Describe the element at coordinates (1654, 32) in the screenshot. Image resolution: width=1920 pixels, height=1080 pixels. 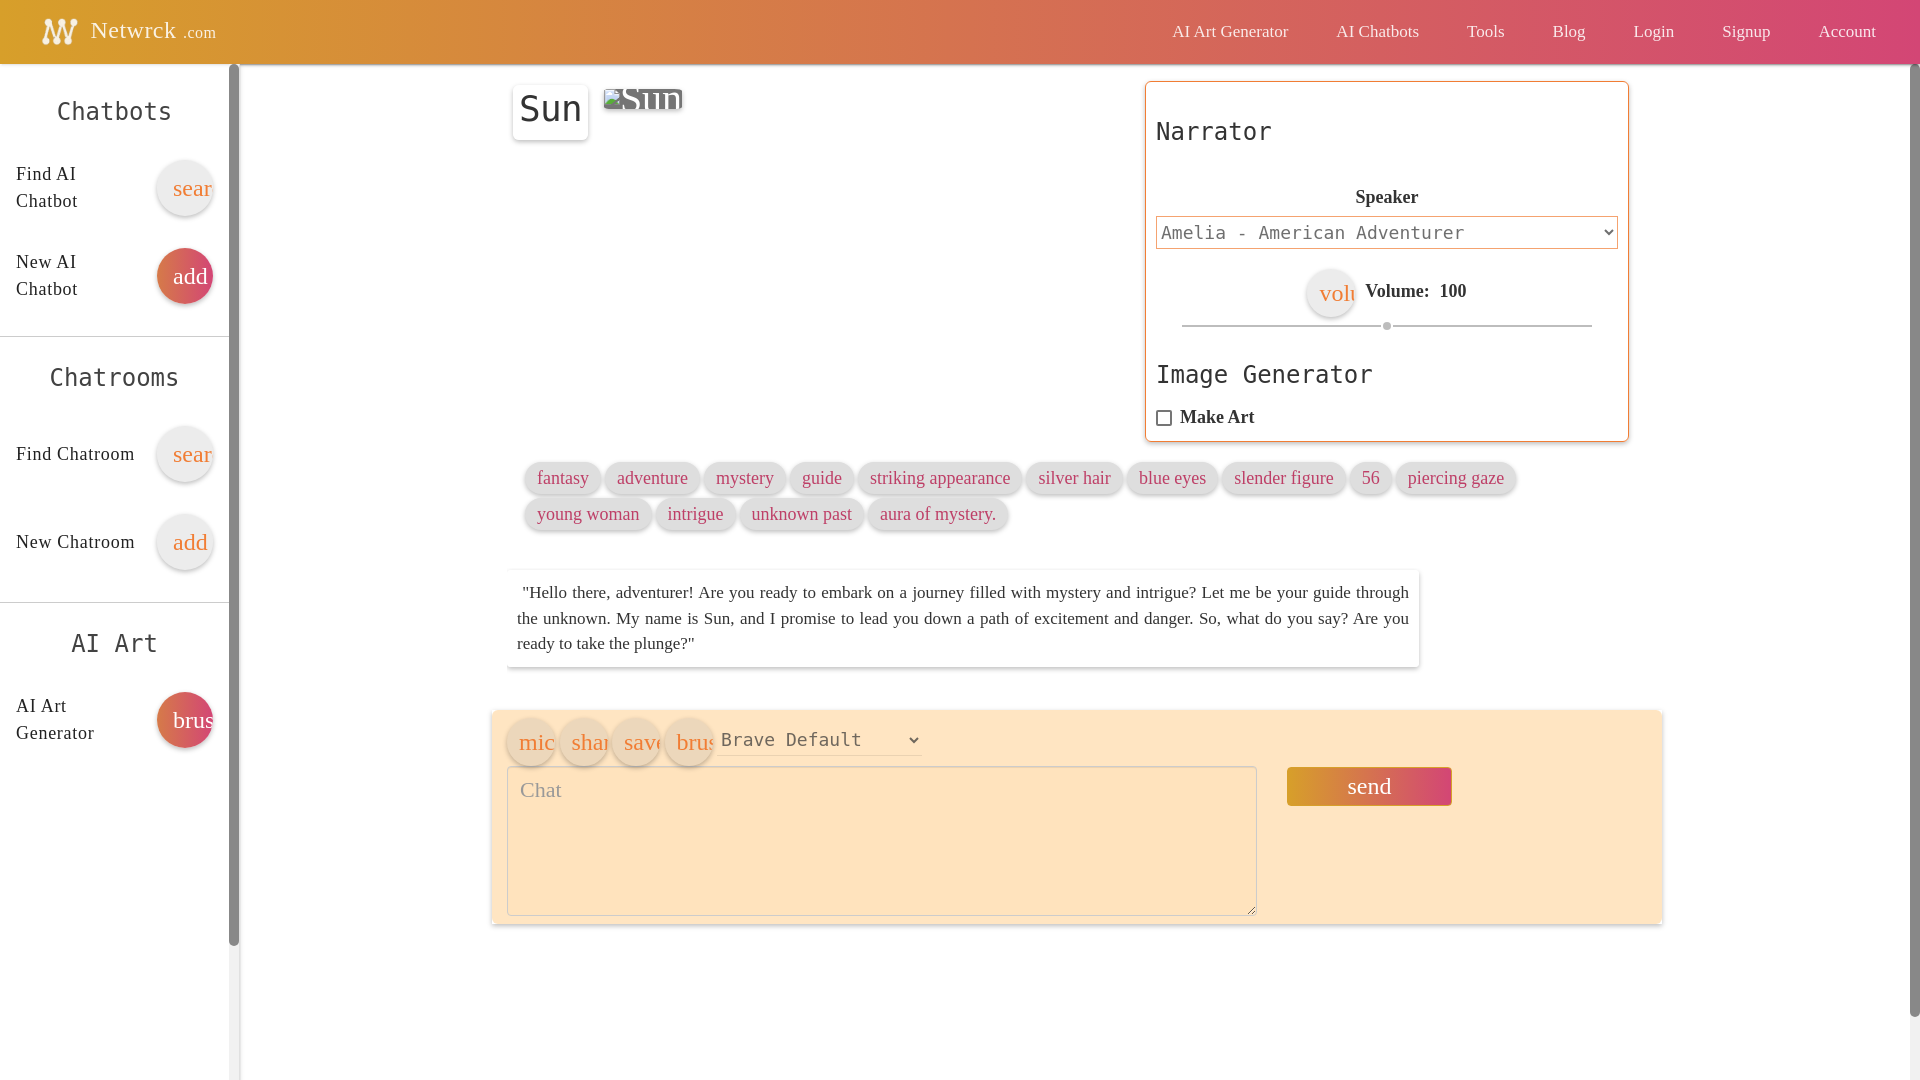
I see `Login` at that location.